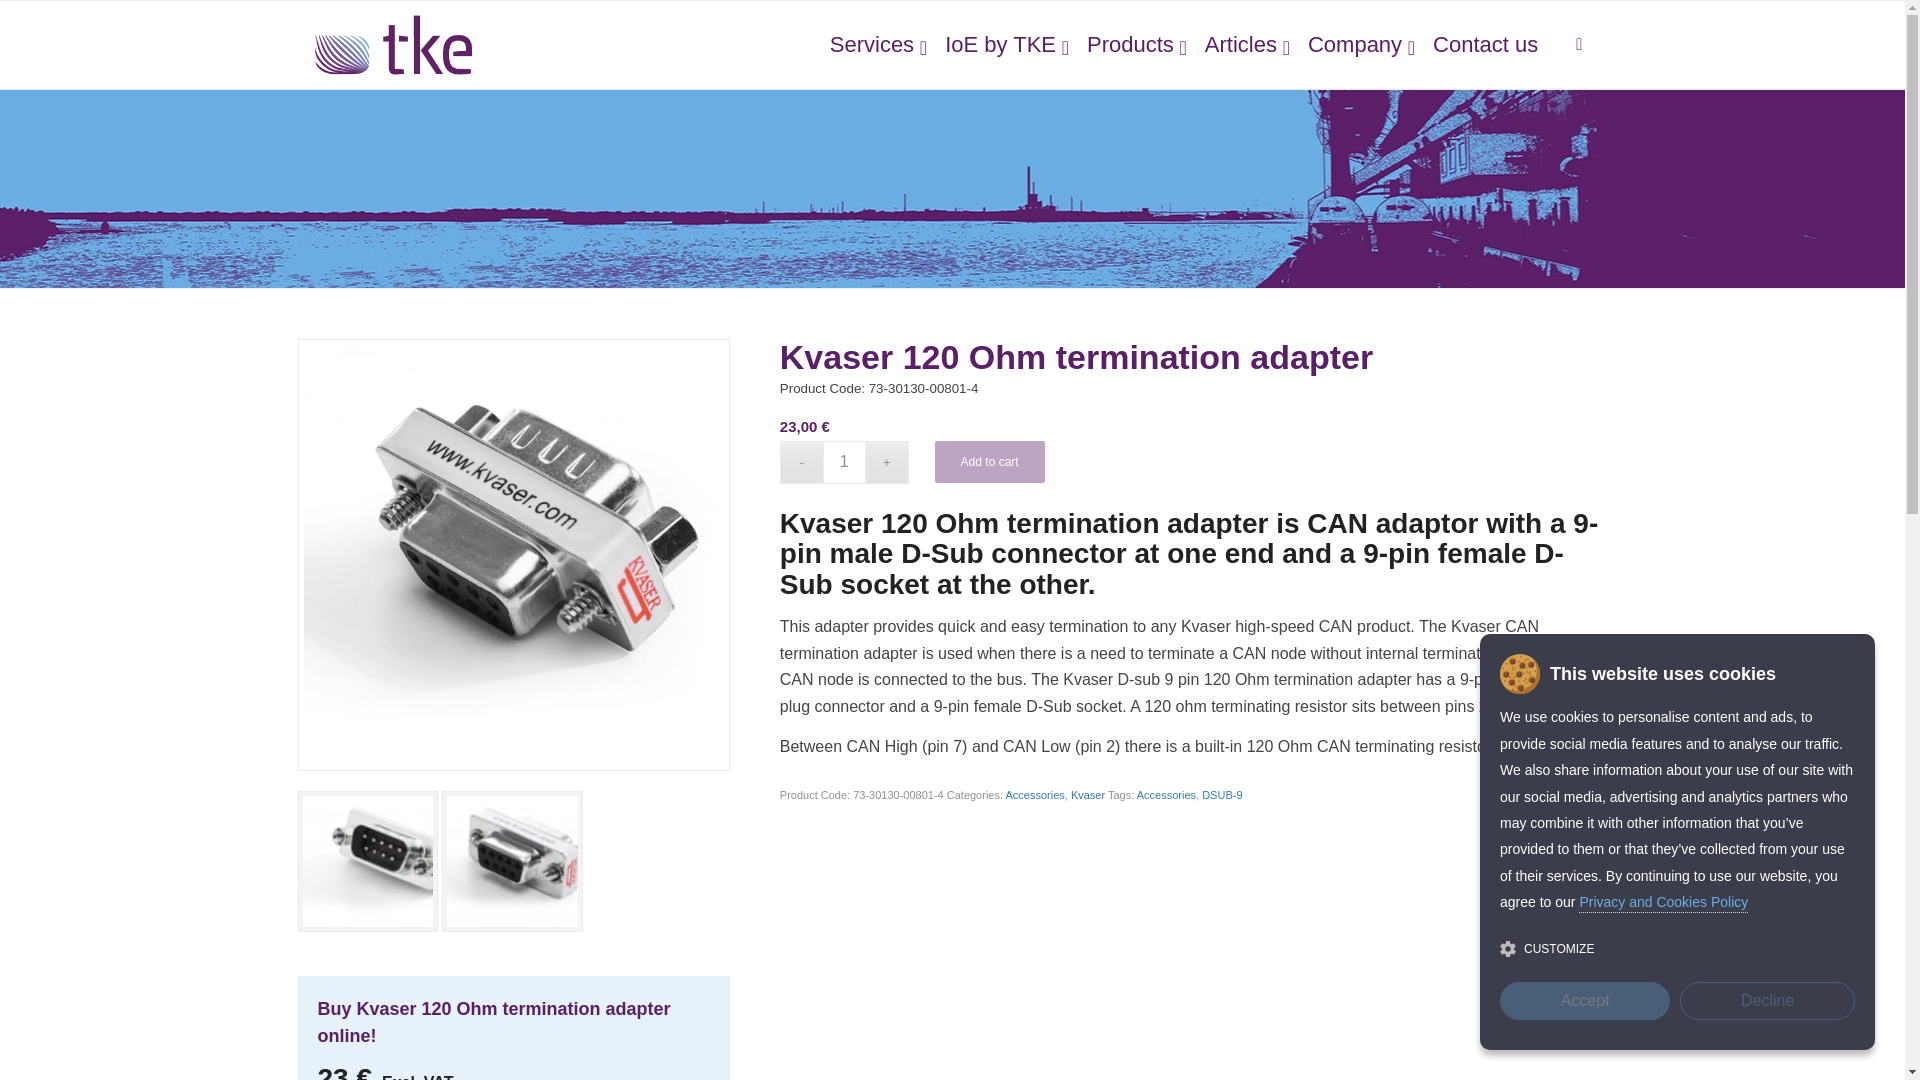  What do you see at coordinates (1352, 44) in the screenshot?
I see `Company` at bounding box center [1352, 44].